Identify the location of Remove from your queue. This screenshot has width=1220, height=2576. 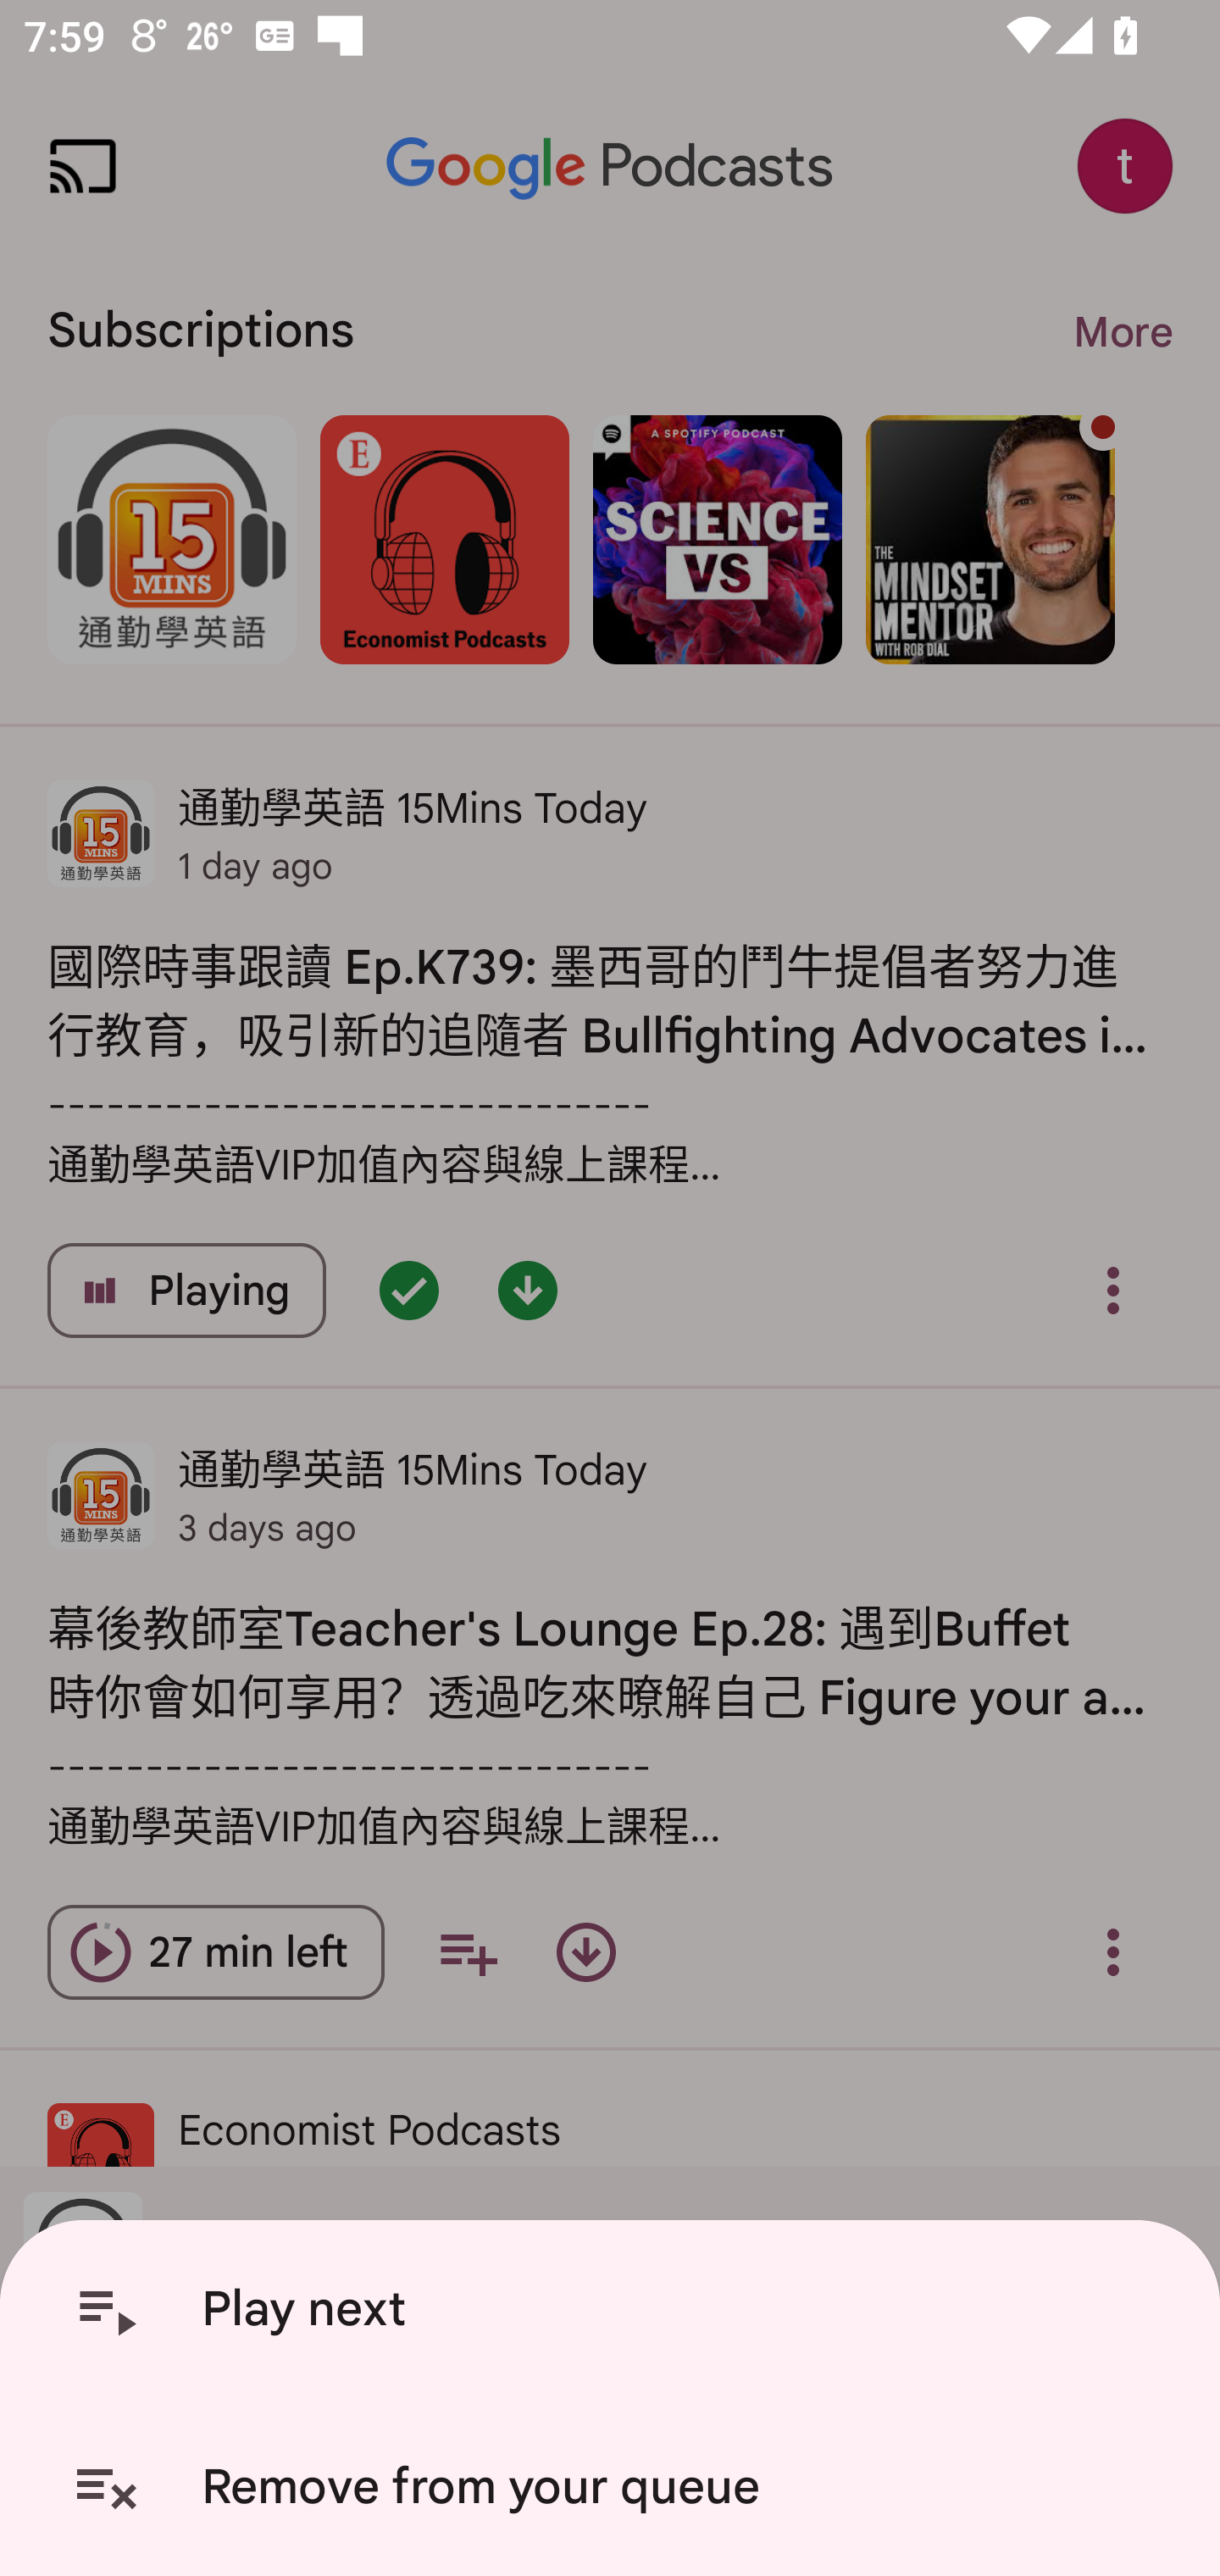
(616, 2487).